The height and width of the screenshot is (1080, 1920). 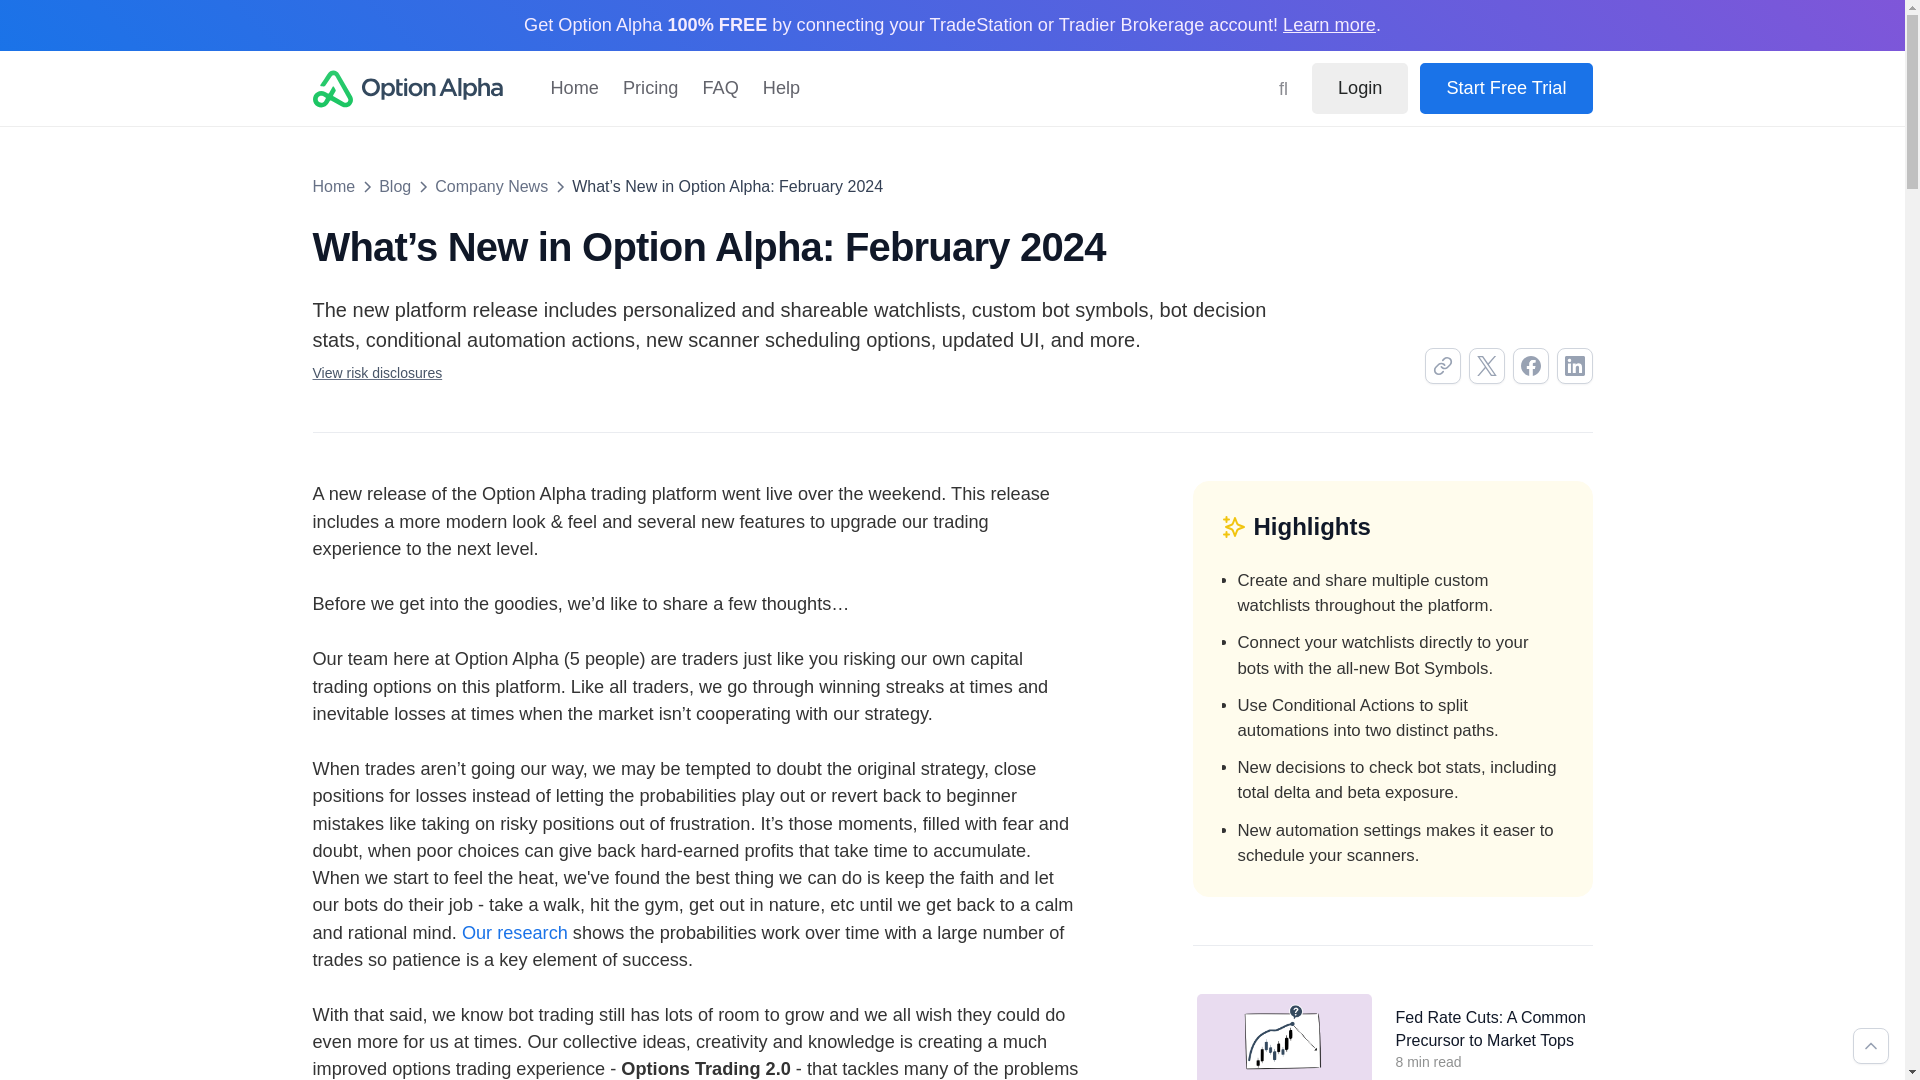 I want to click on Pricing, so click(x=650, y=88).